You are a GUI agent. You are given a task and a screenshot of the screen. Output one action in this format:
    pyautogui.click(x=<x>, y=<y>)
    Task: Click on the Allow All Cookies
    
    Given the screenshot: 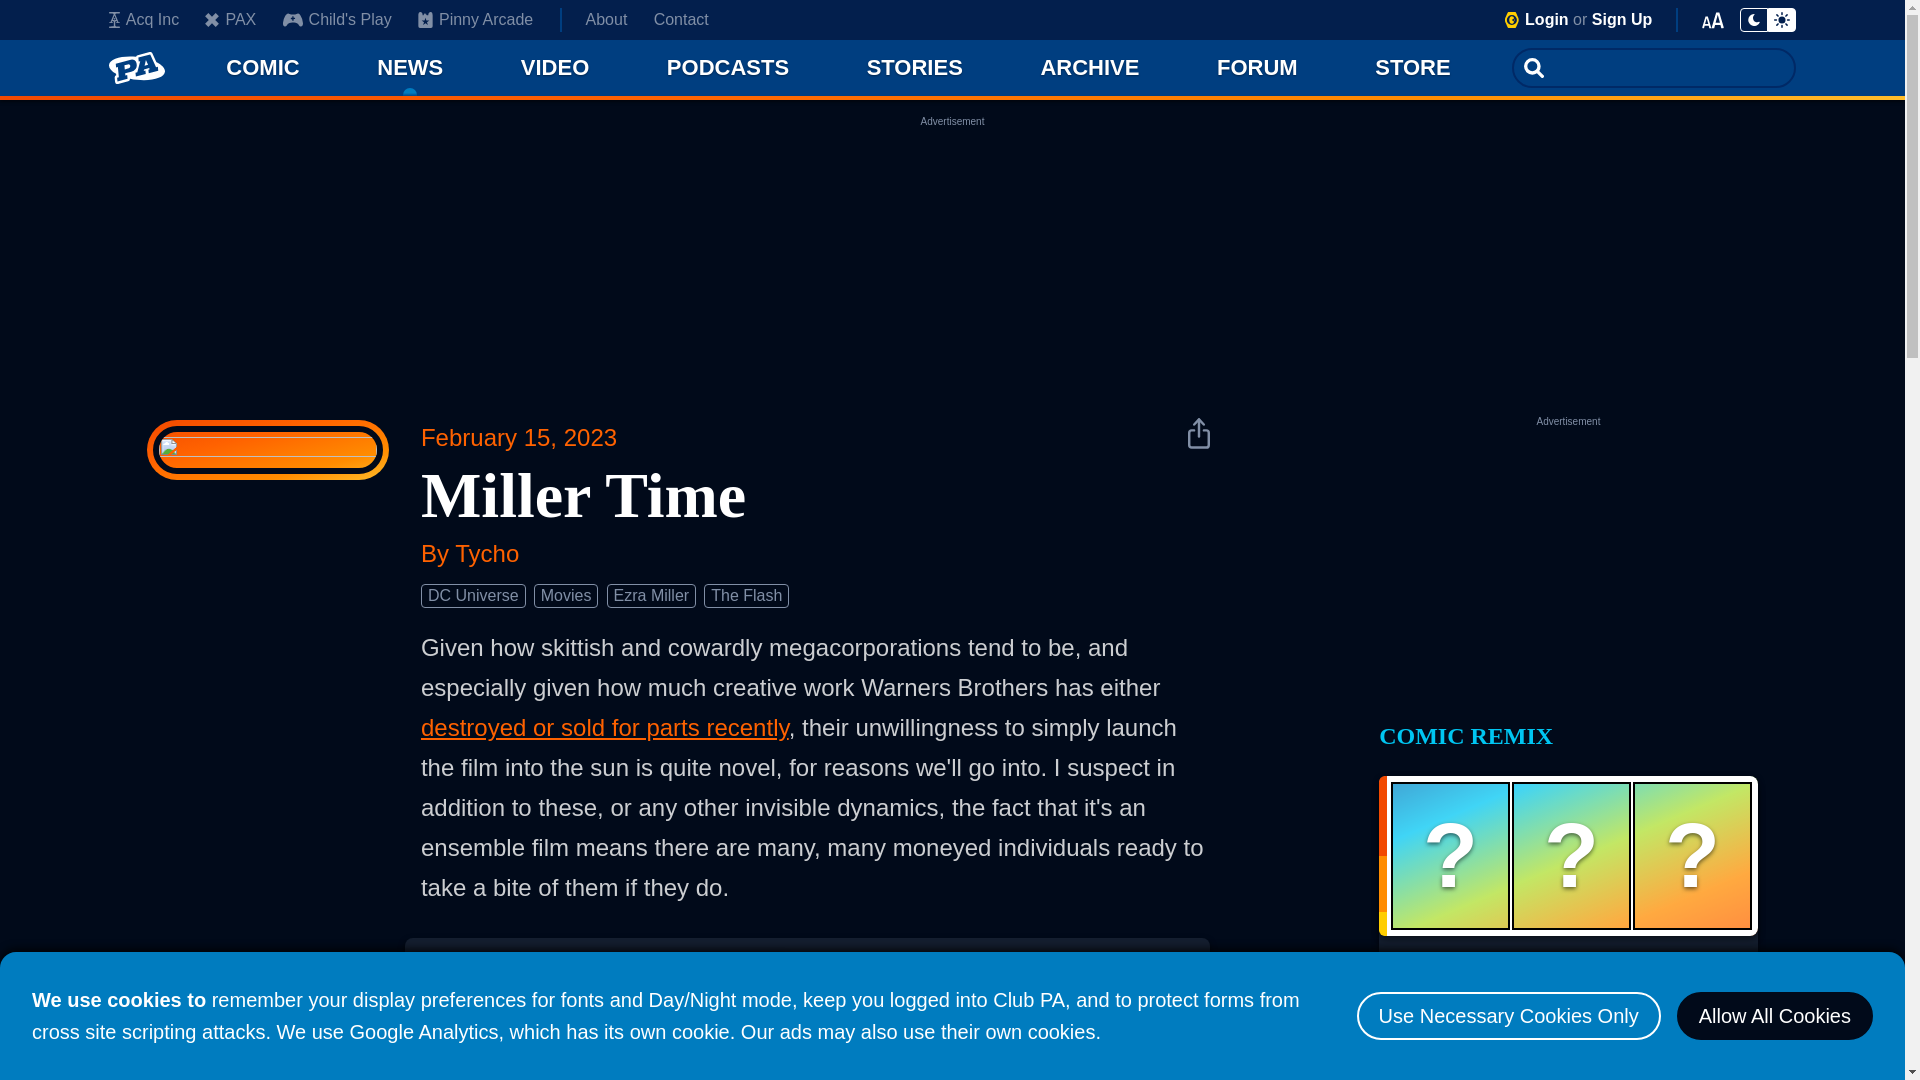 What is the action you would take?
    pyautogui.click(x=1774, y=1016)
    